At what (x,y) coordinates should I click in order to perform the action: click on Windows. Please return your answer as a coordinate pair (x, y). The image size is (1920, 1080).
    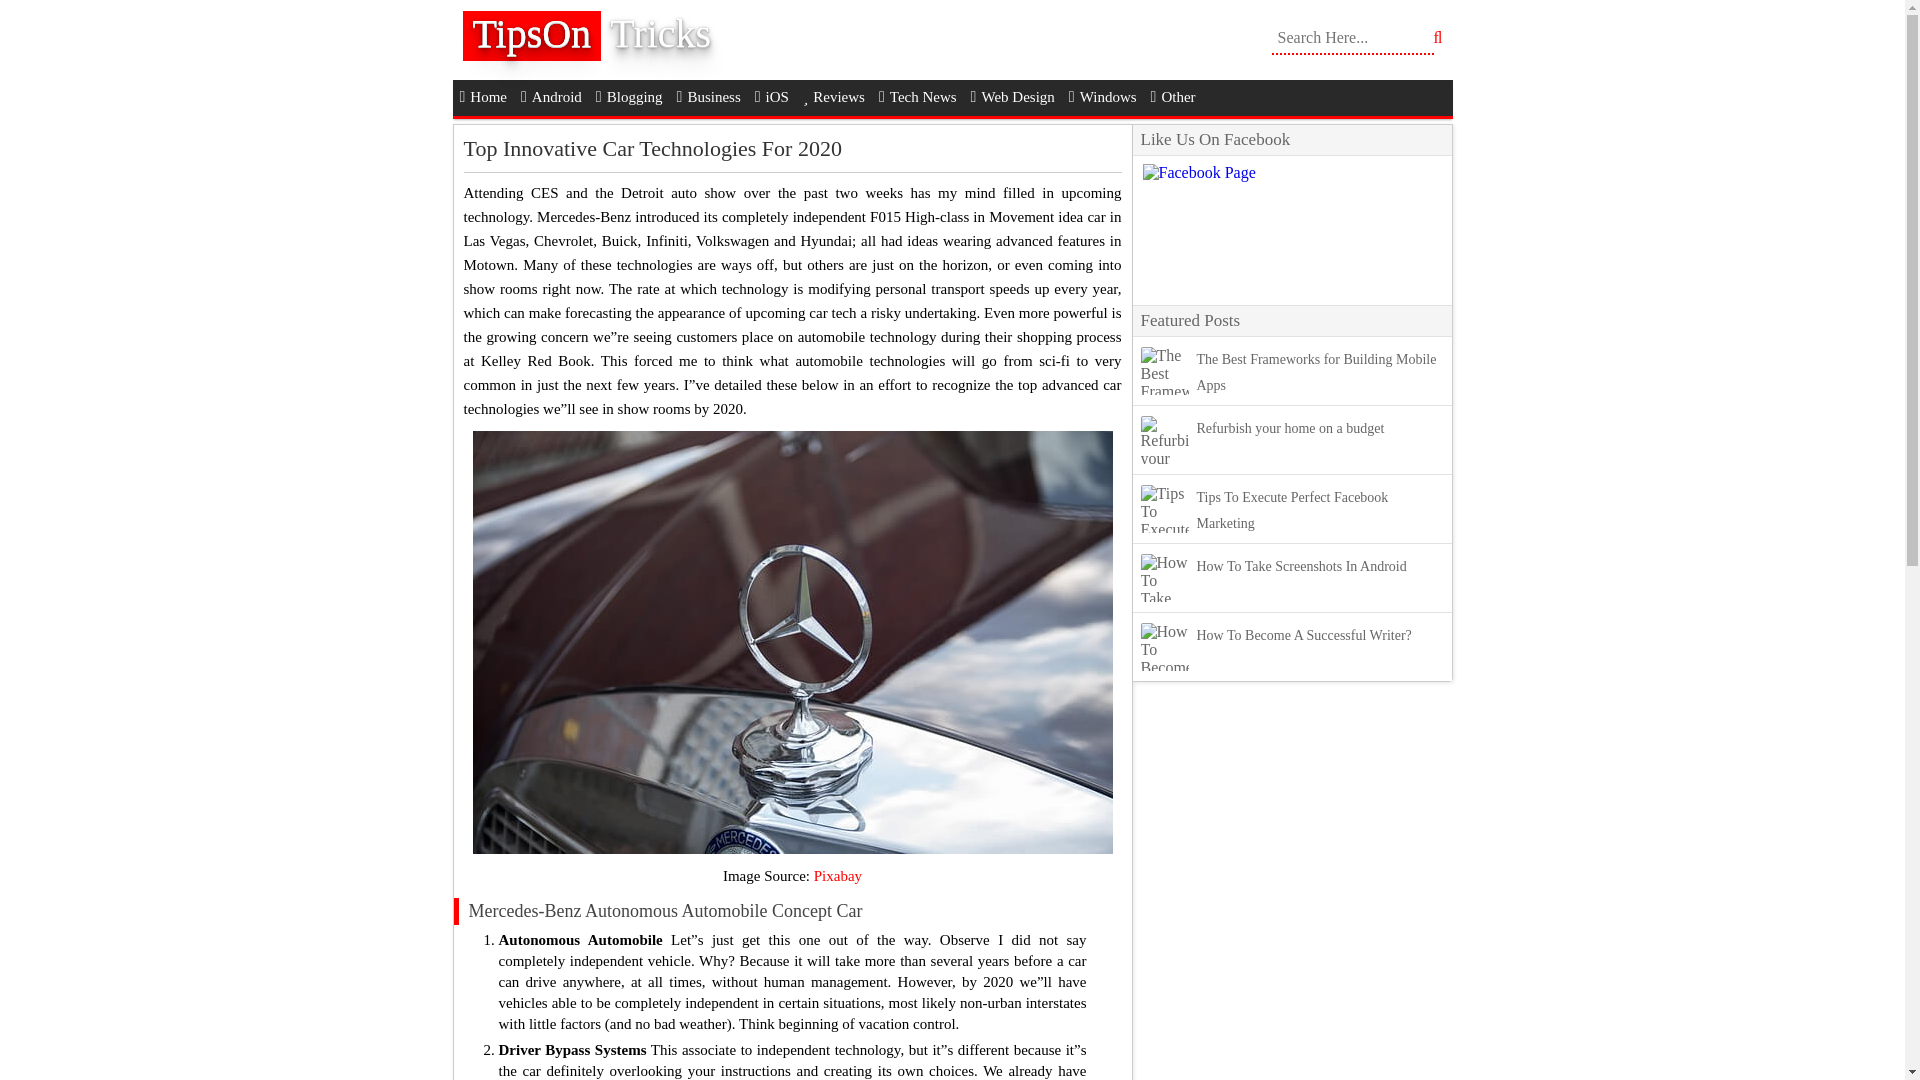
    Looking at the image, I should click on (1102, 96).